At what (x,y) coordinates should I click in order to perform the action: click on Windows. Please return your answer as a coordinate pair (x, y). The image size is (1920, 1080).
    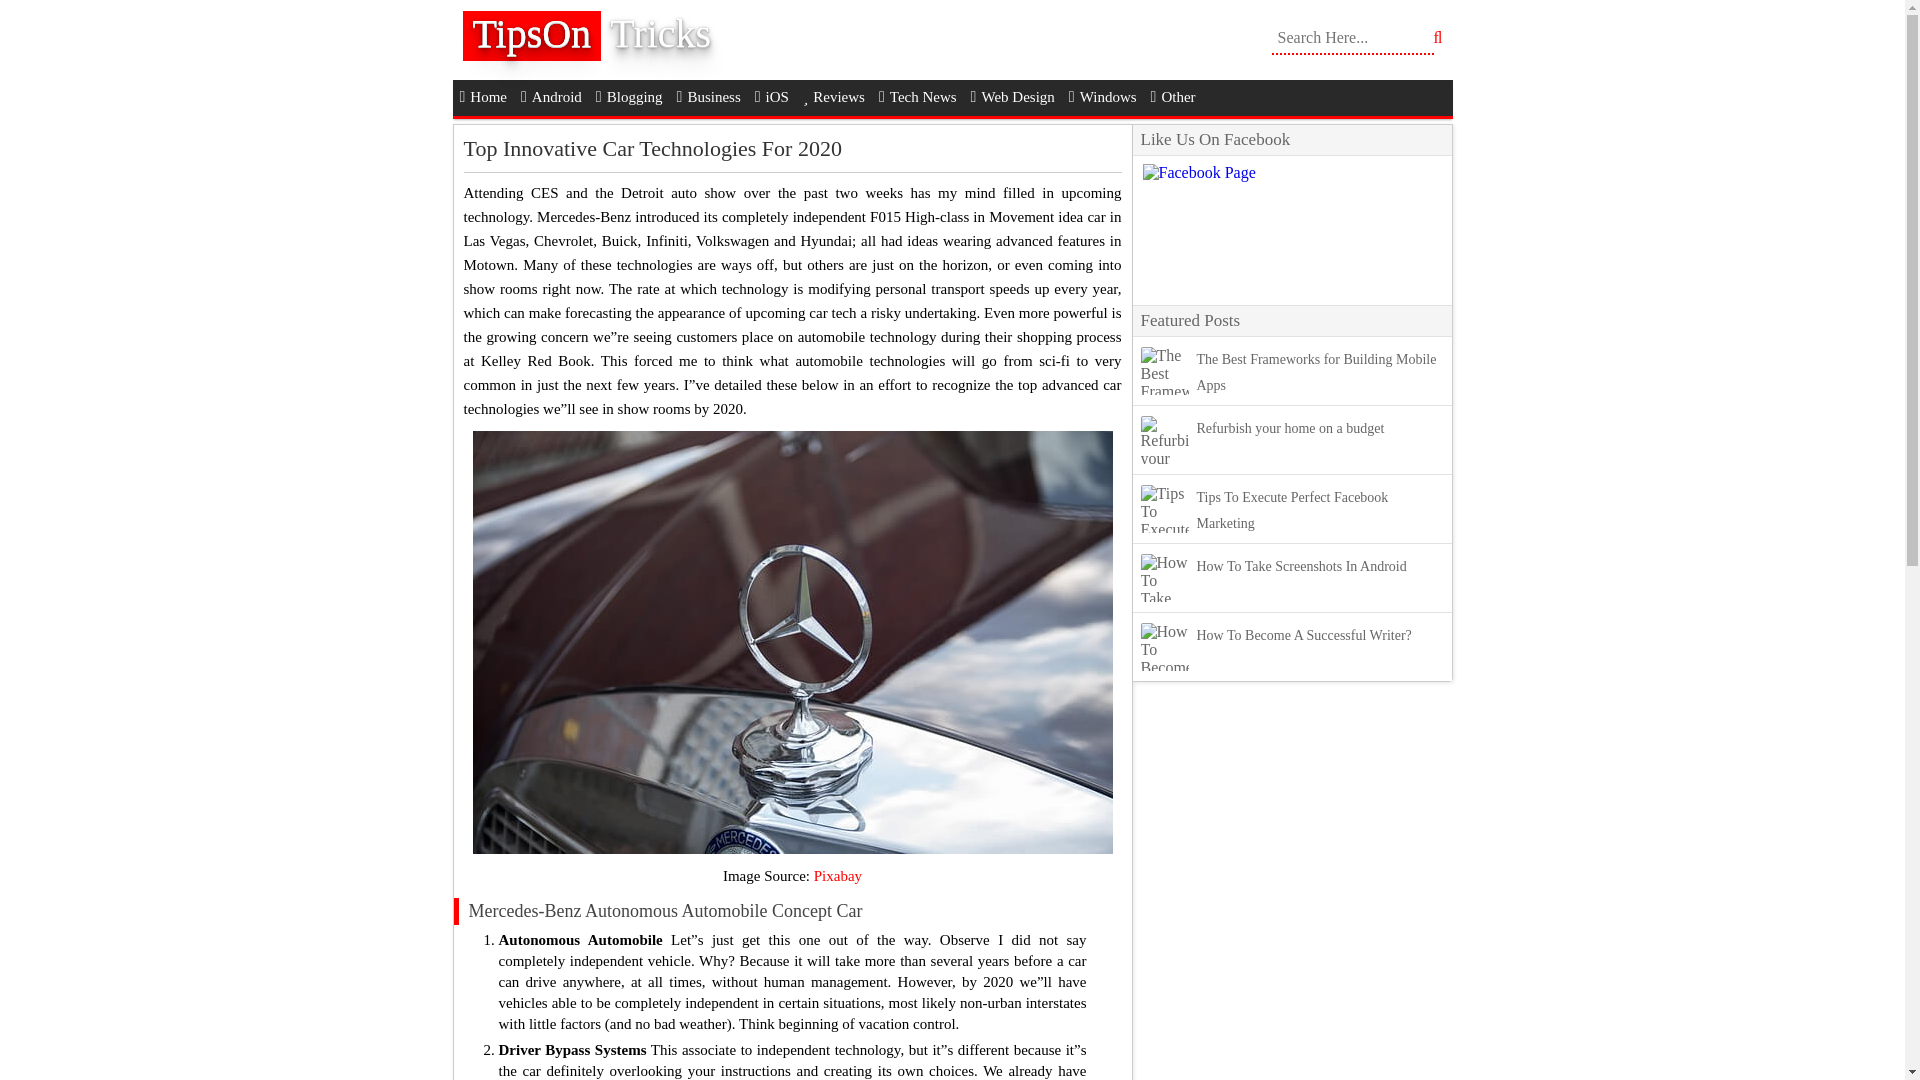
    Looking at the image, I should click on (1102, 96).